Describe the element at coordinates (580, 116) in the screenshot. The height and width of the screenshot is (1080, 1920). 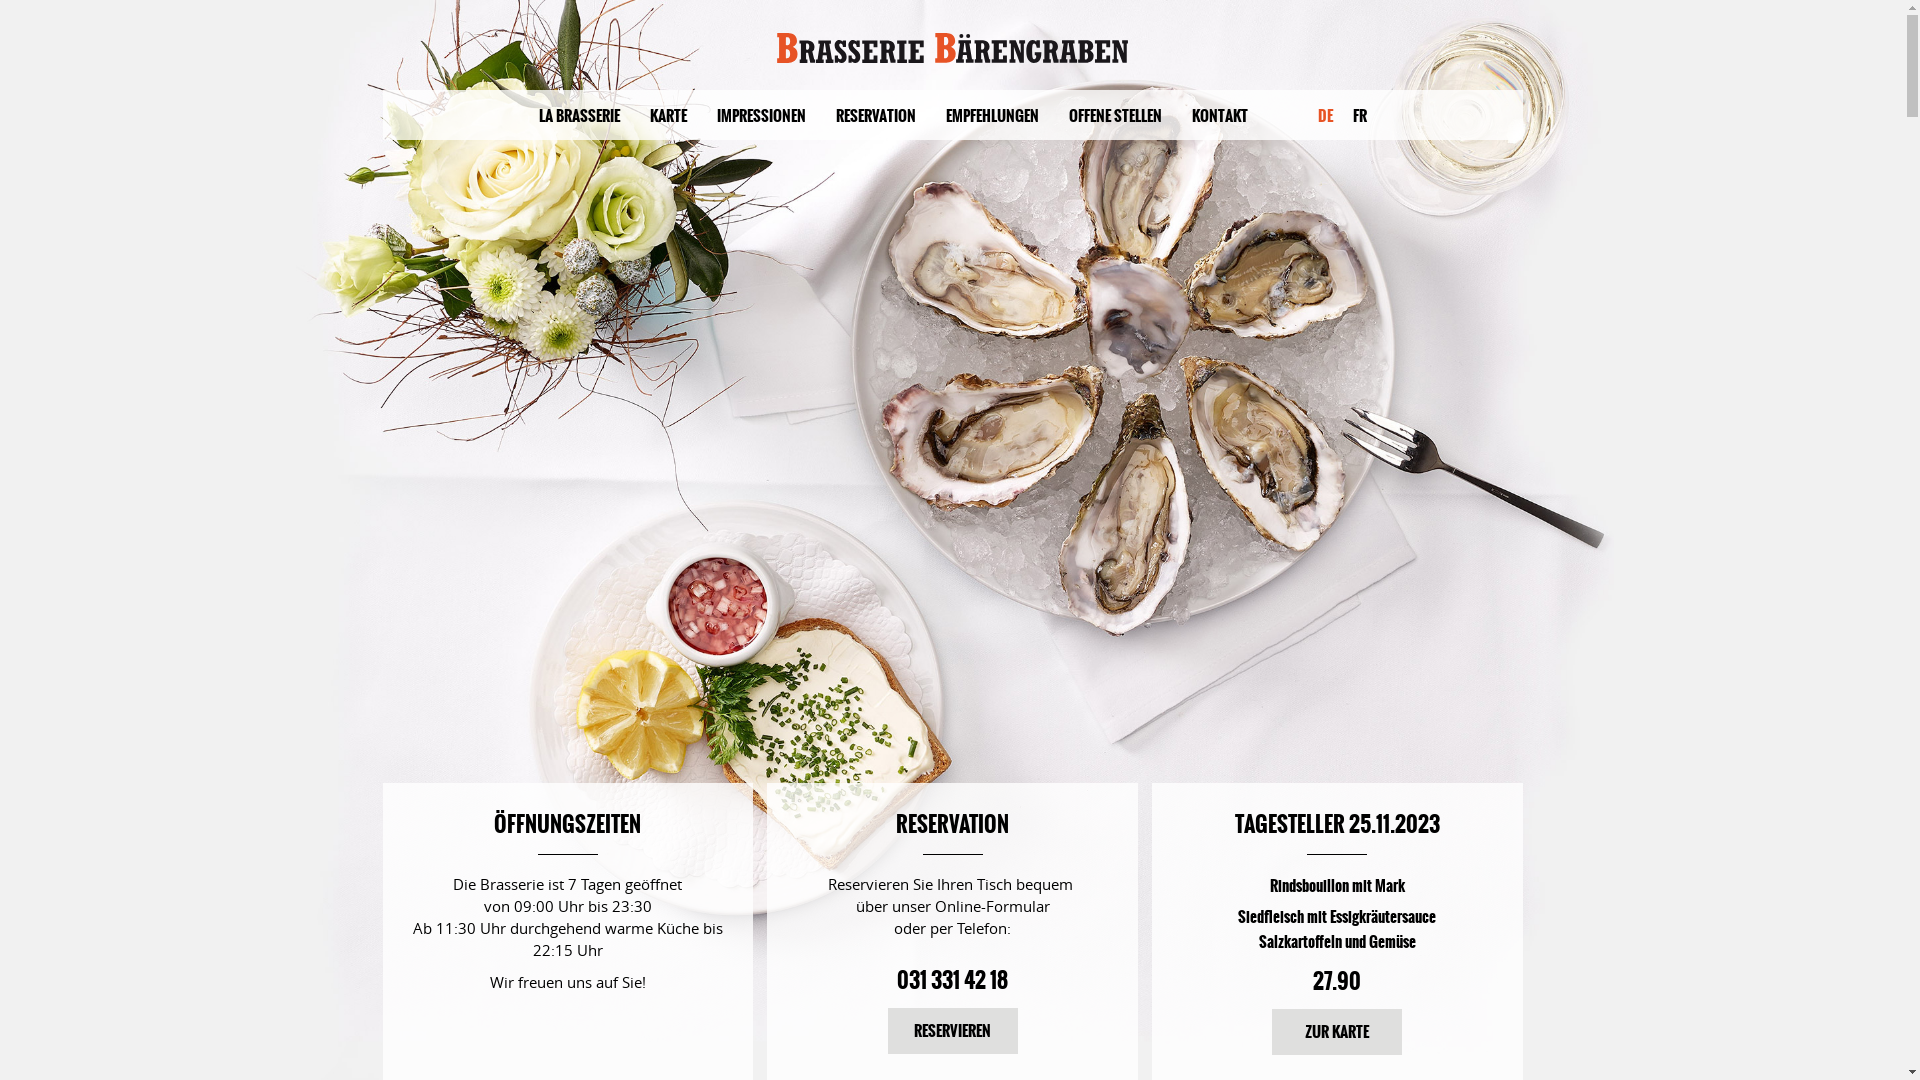
I see `LA BRASSERIE` at that location.